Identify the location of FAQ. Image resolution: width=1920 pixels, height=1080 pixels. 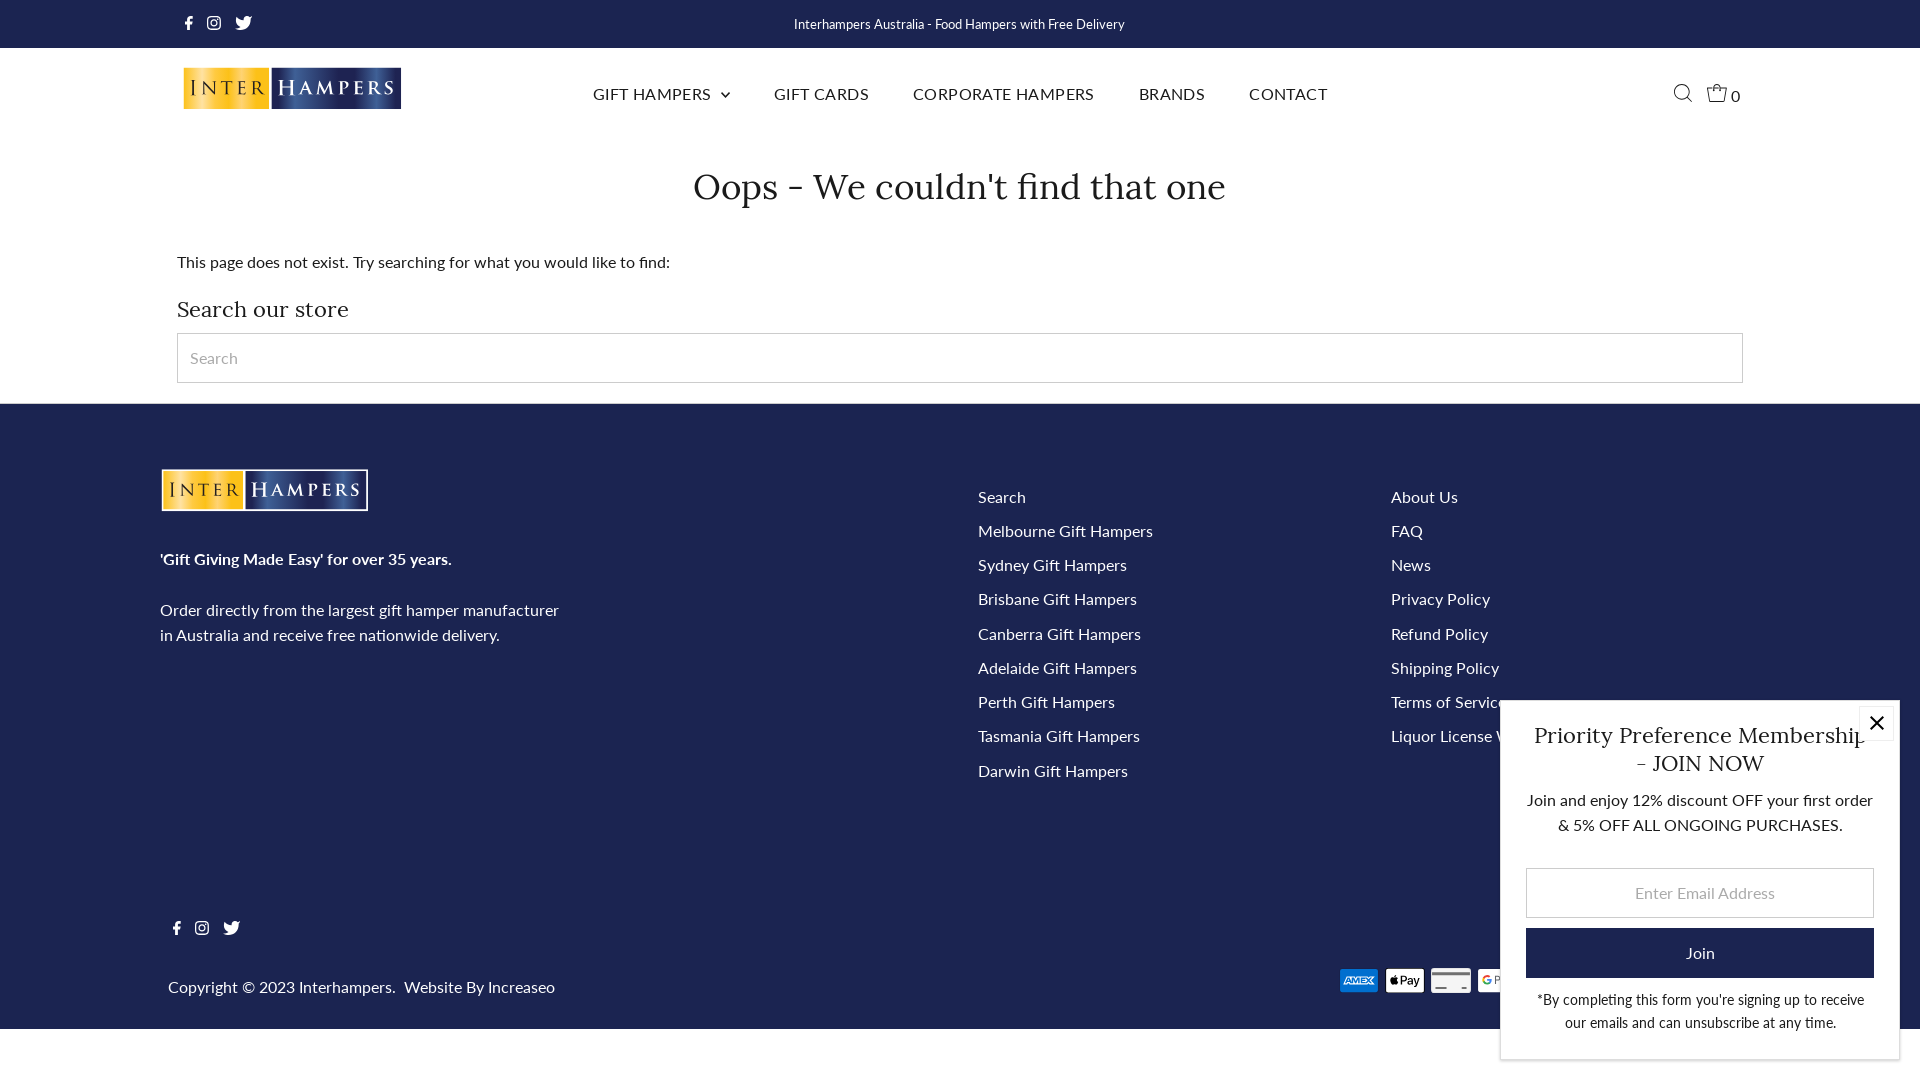
(1407, 530).